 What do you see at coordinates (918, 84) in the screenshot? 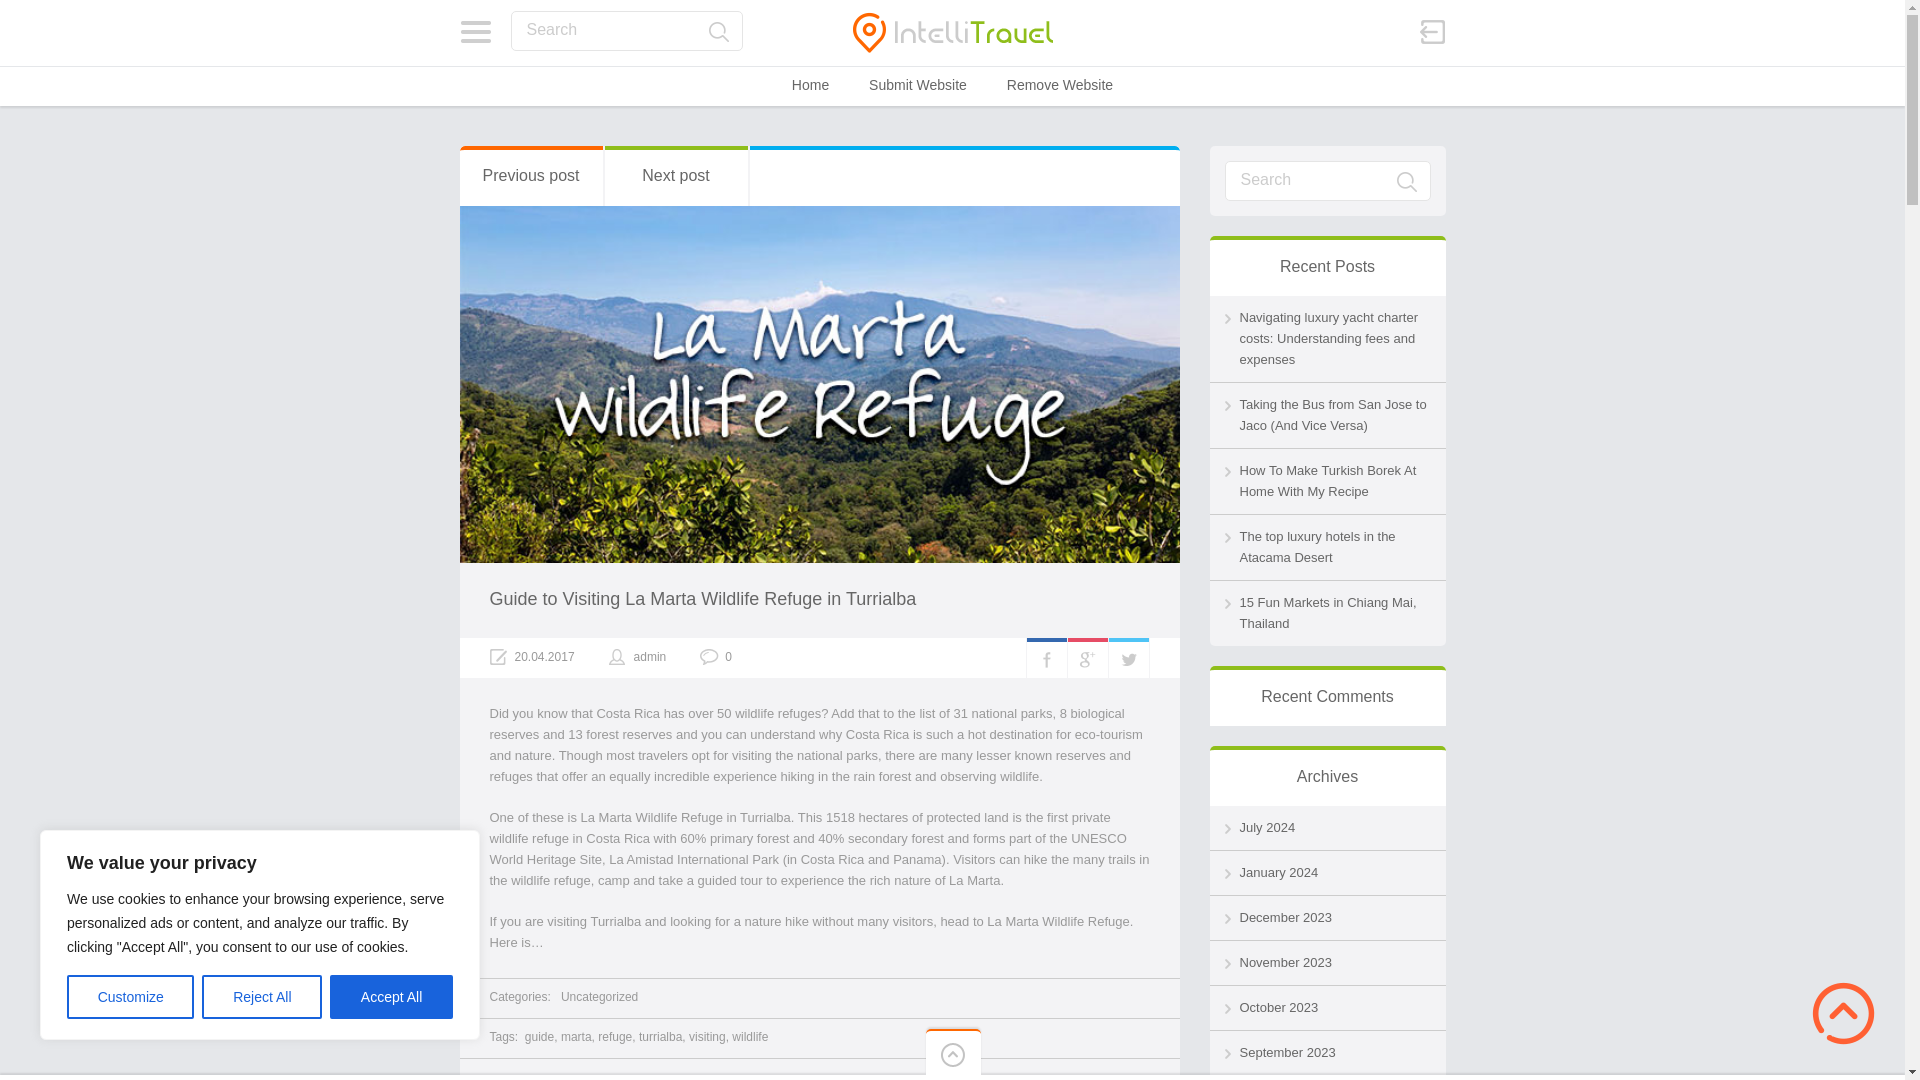
I see `Submit Website` at bounding box center [918, 84].